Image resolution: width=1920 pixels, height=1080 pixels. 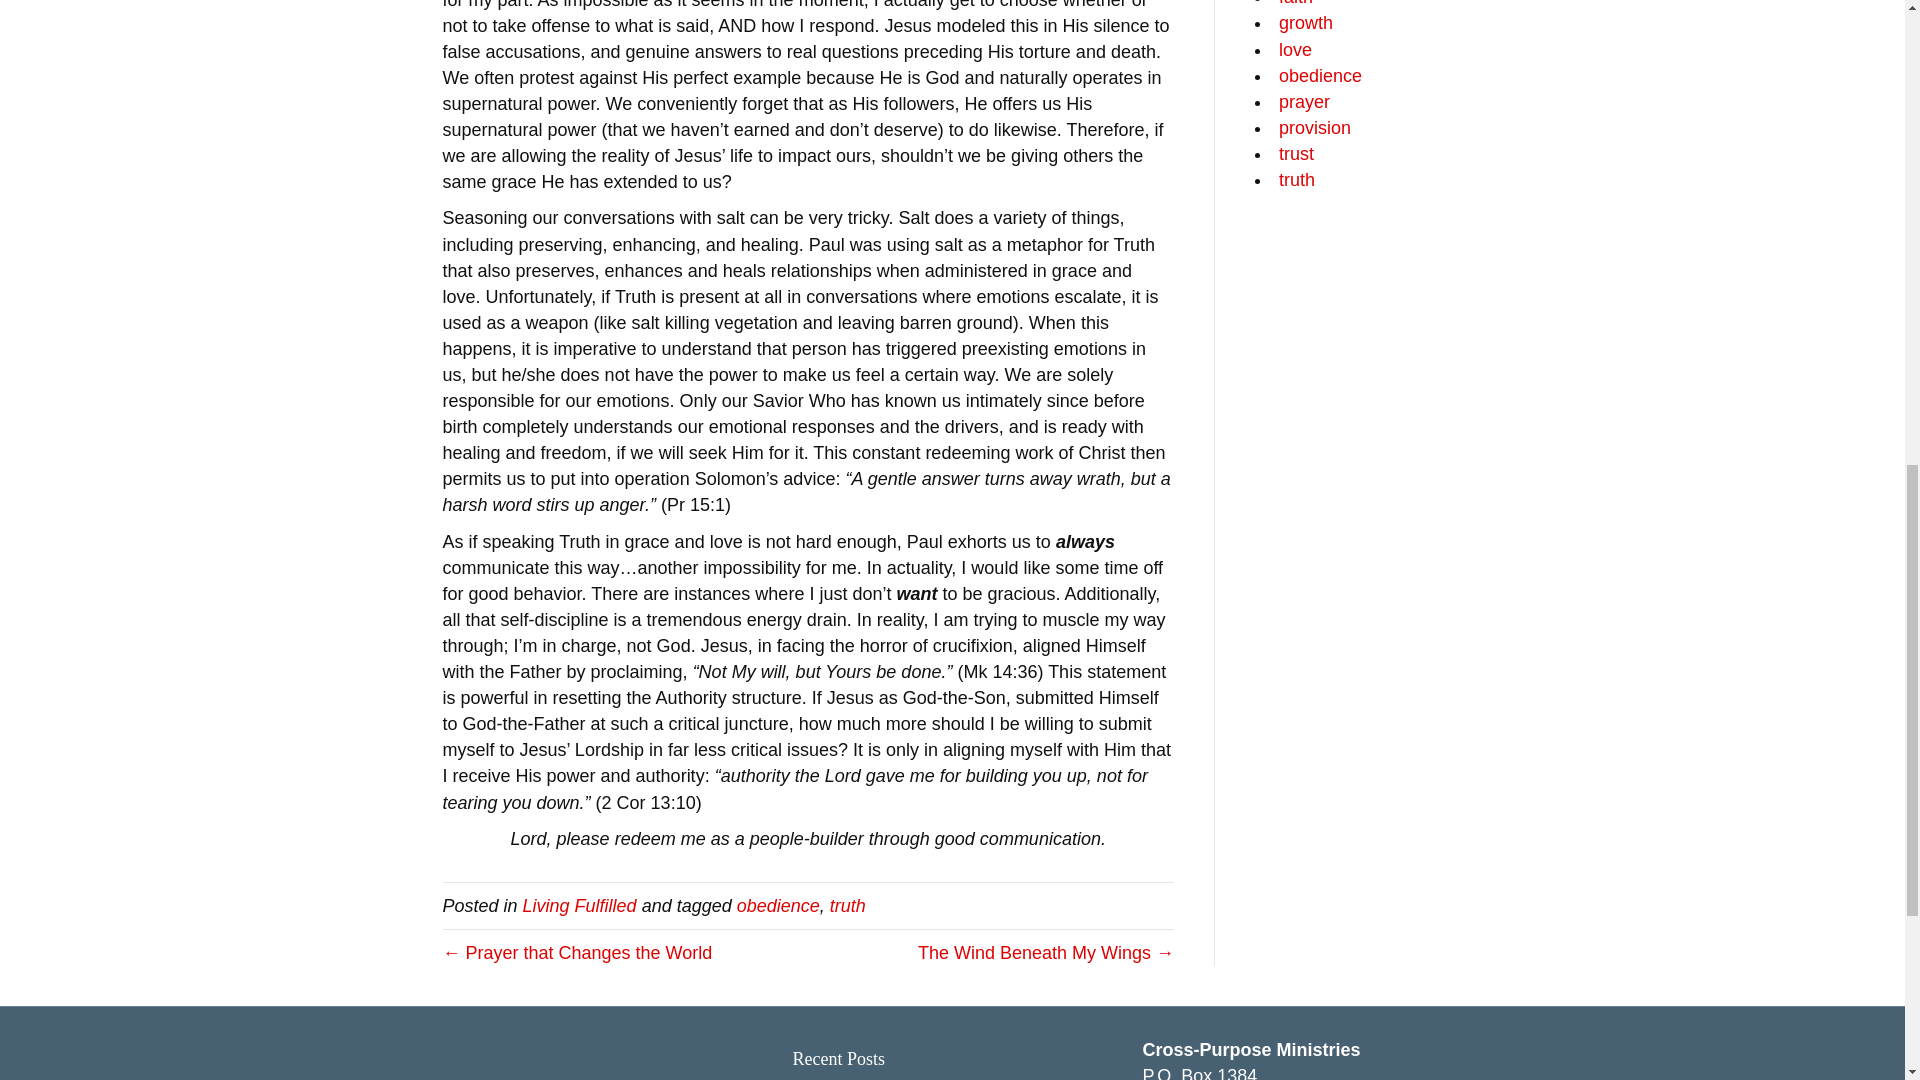 What do you see at coordinates (778, 906) in the screenshot?
I see `obedience` at bounding box center [778, 906].